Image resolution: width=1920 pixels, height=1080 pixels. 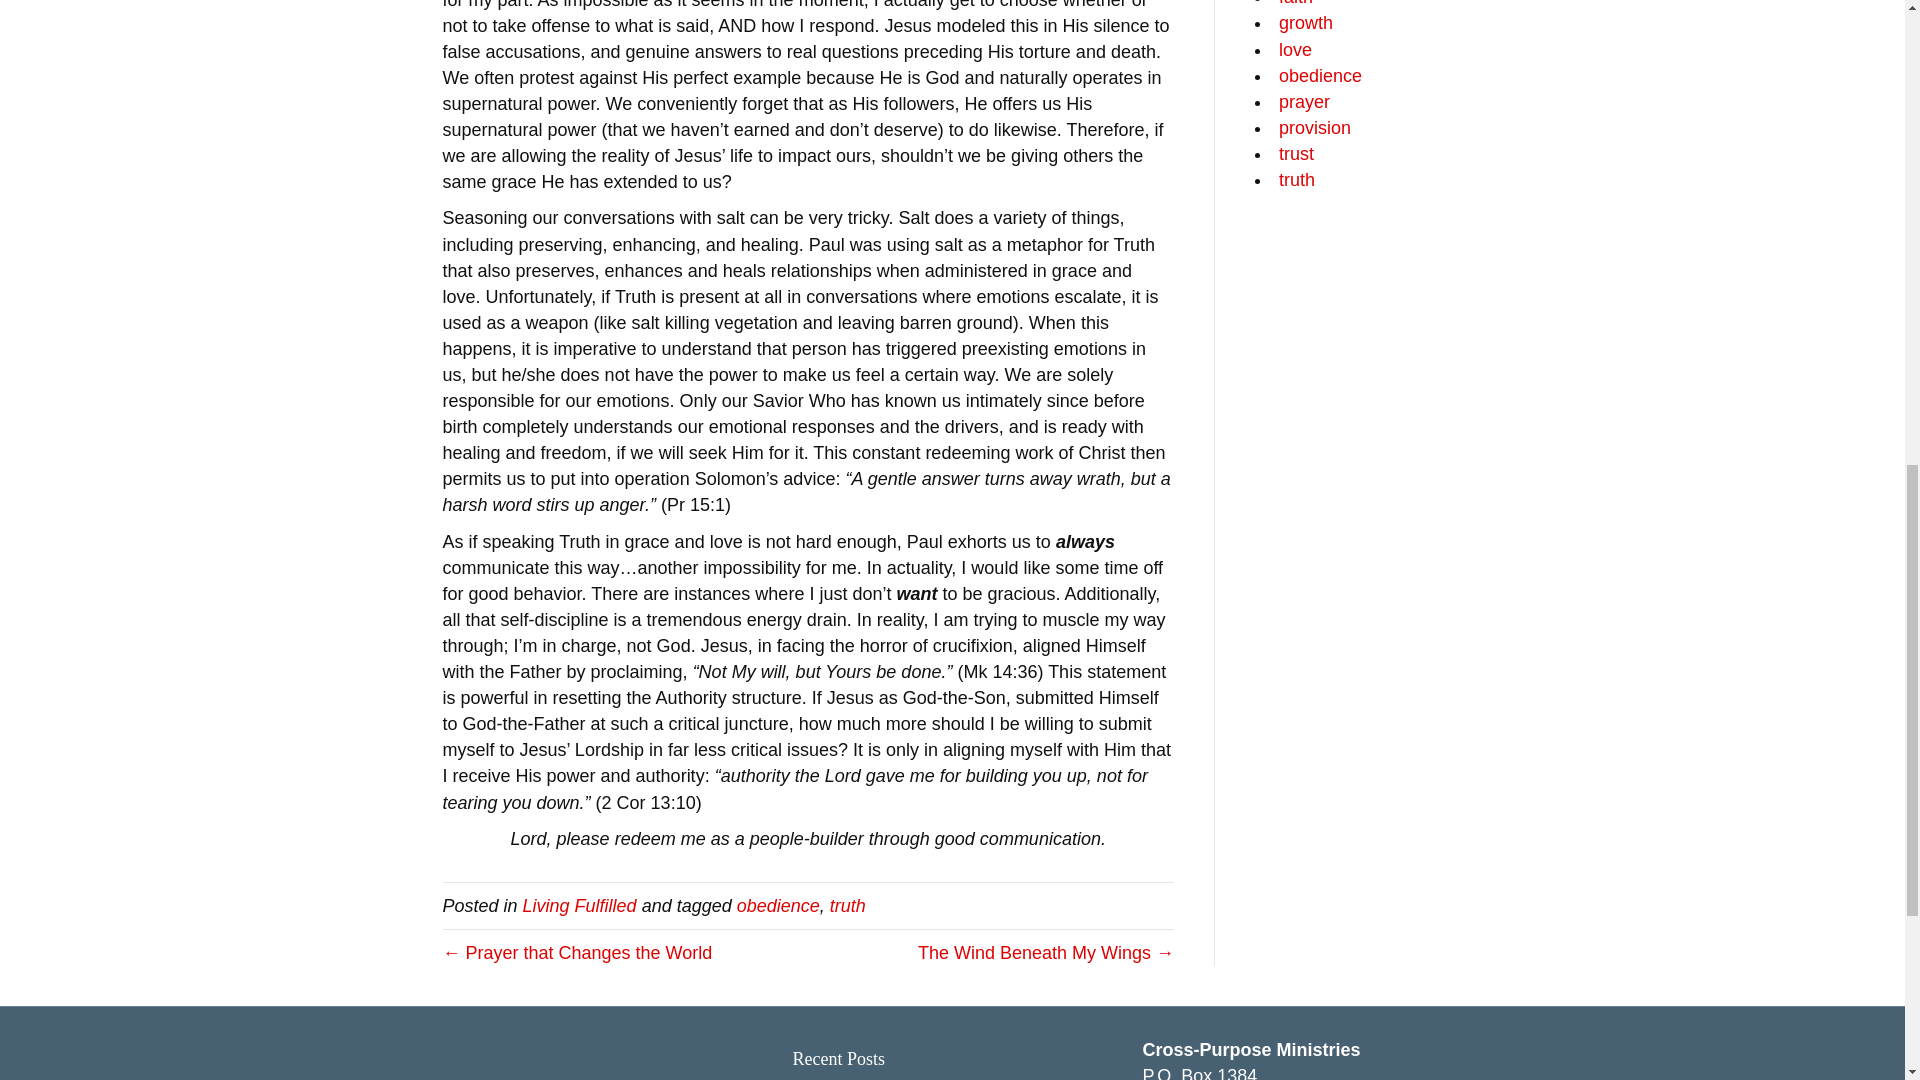 What do you see at coordinates (778, 906) in the screenshot?
I see `obedience` at bounding box center [778, 906].